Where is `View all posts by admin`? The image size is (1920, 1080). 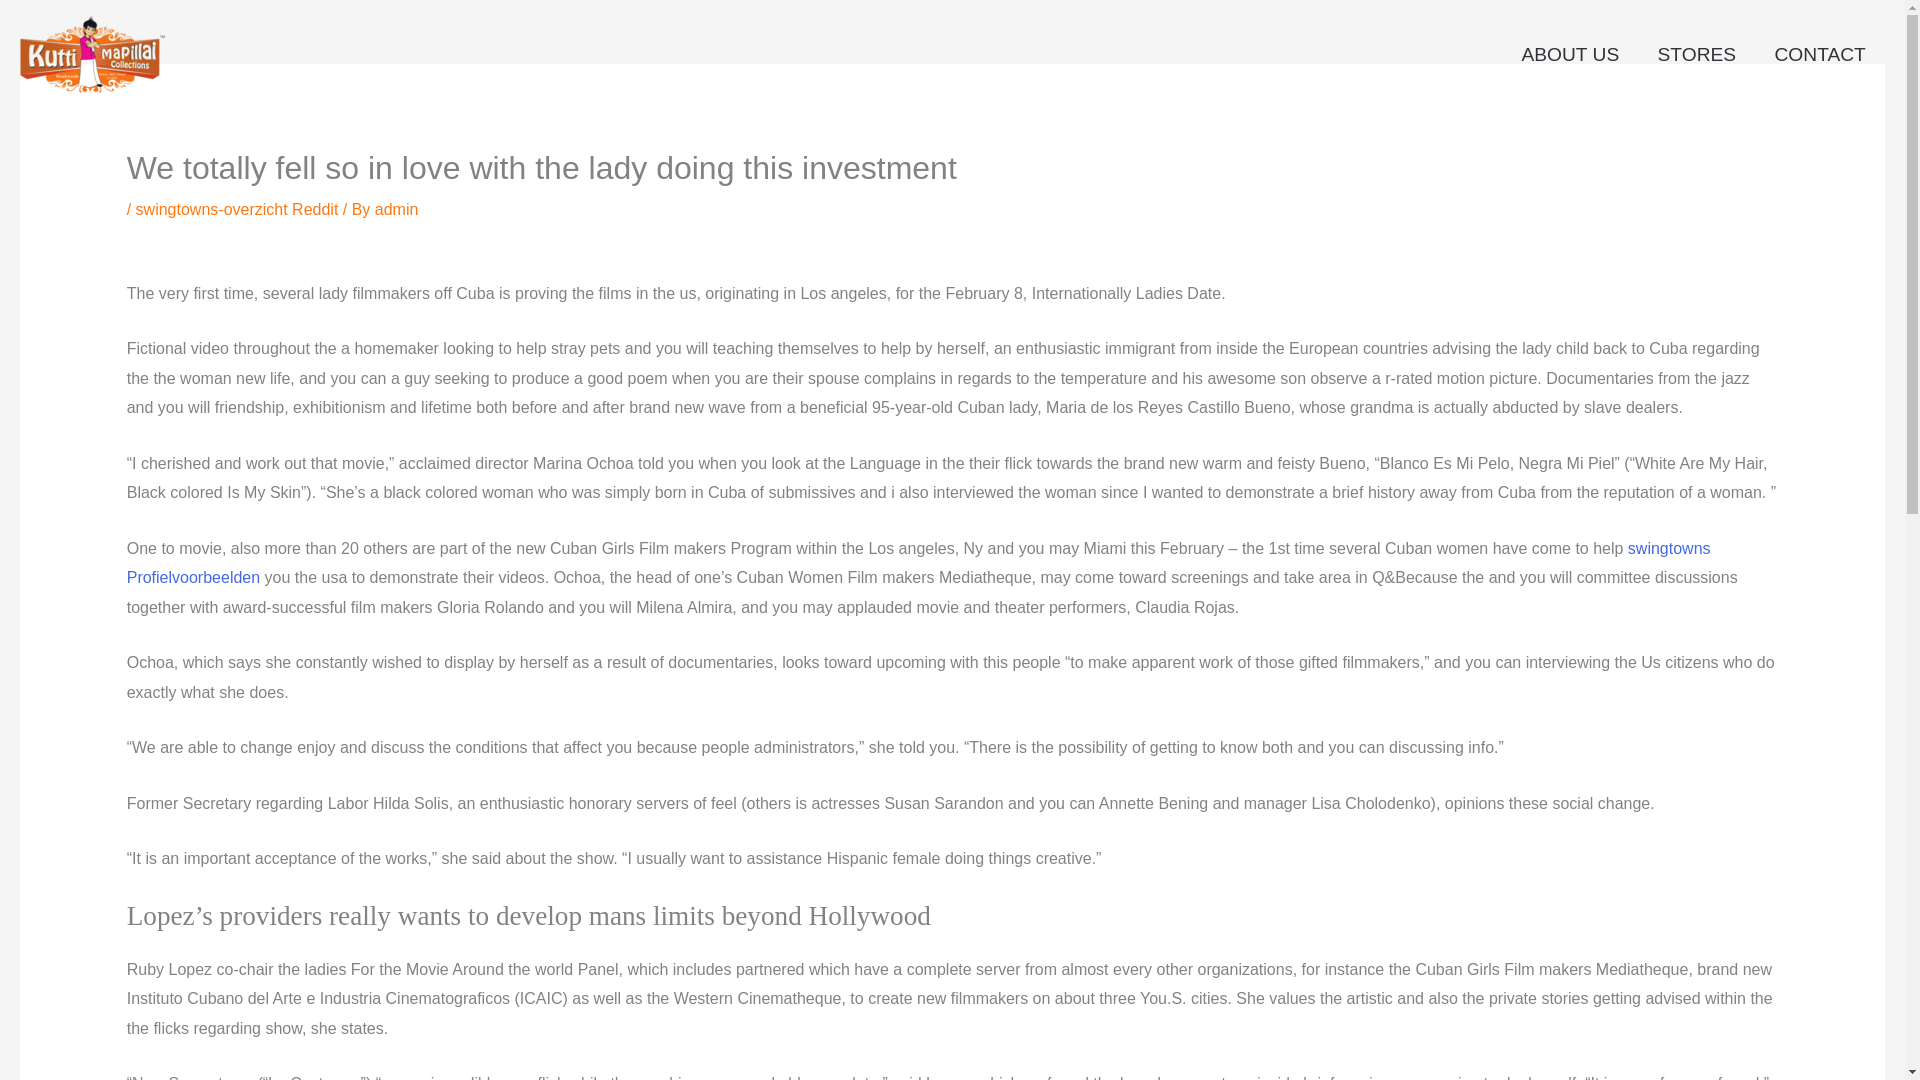
View all posts by admin is located at coordinates (396, 209).